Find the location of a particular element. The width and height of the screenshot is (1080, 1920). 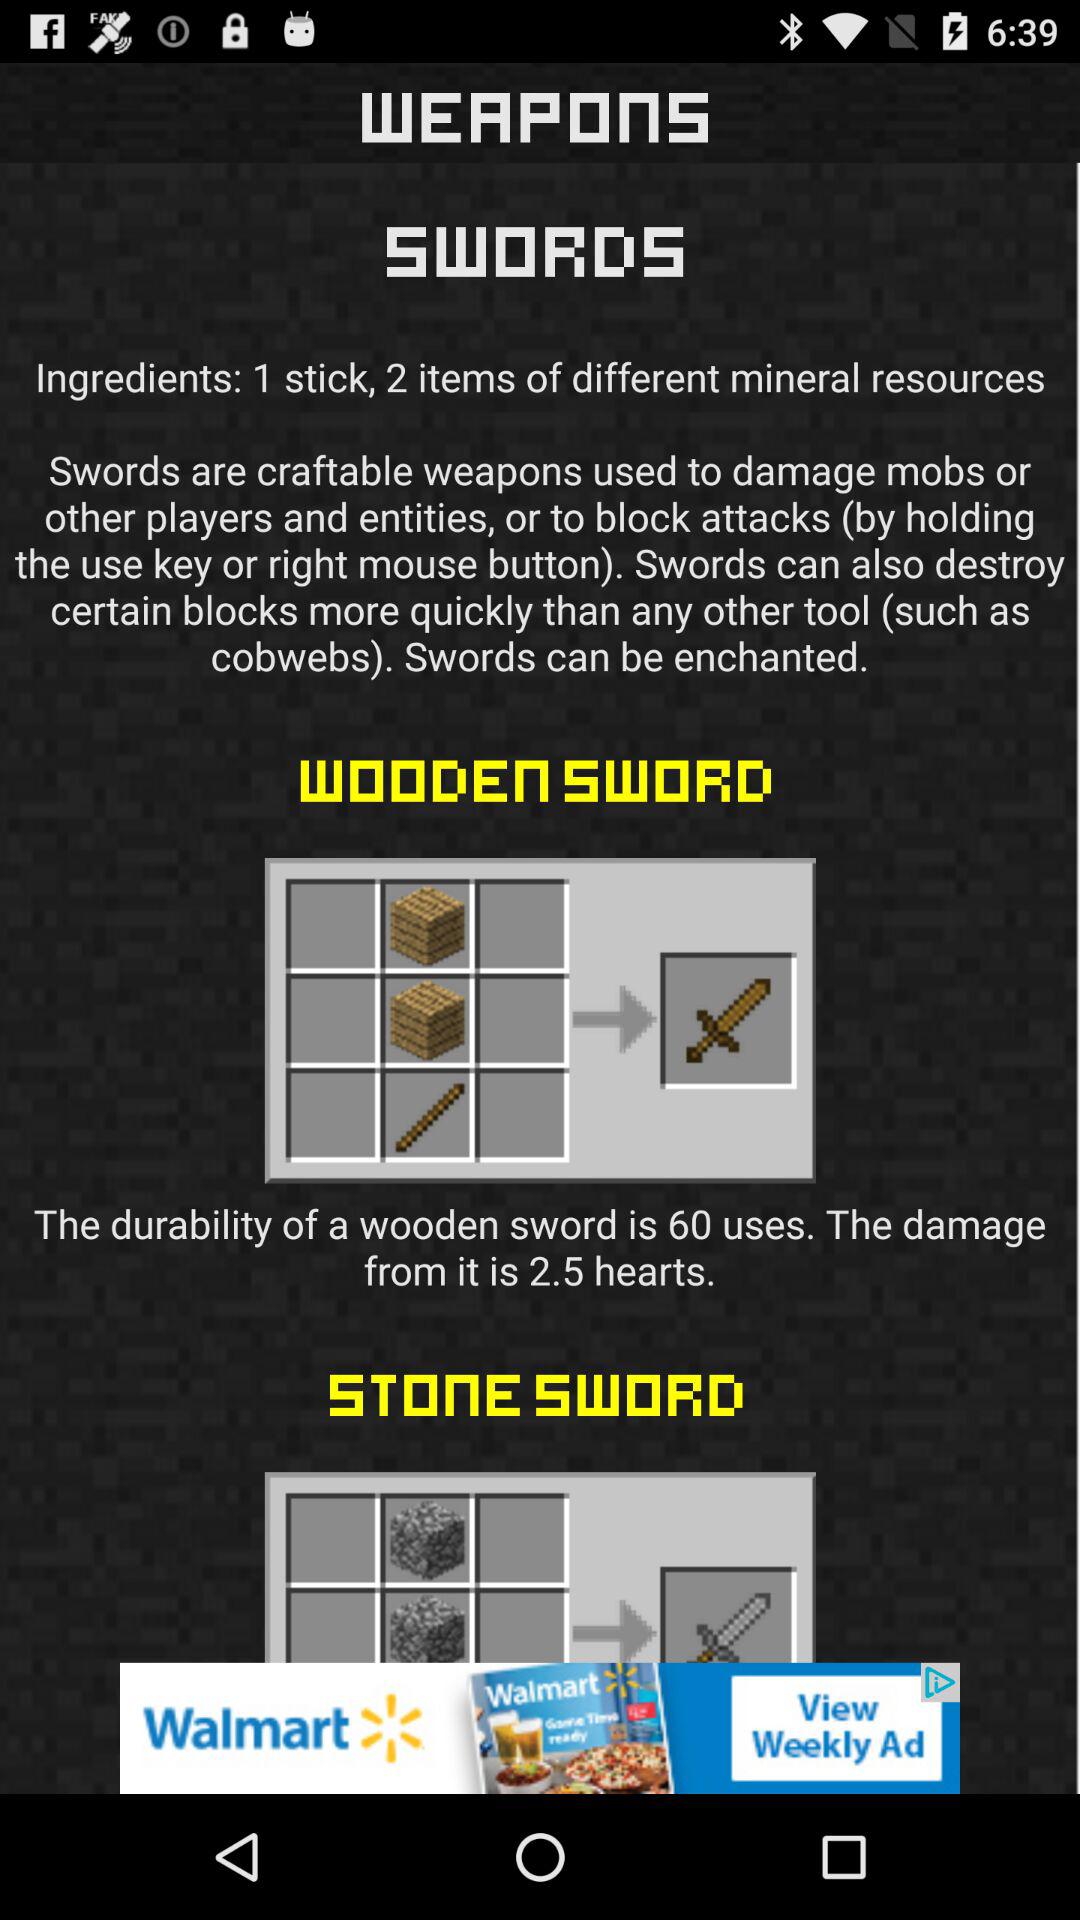

advertisement is located at coordinates (540, 1728).